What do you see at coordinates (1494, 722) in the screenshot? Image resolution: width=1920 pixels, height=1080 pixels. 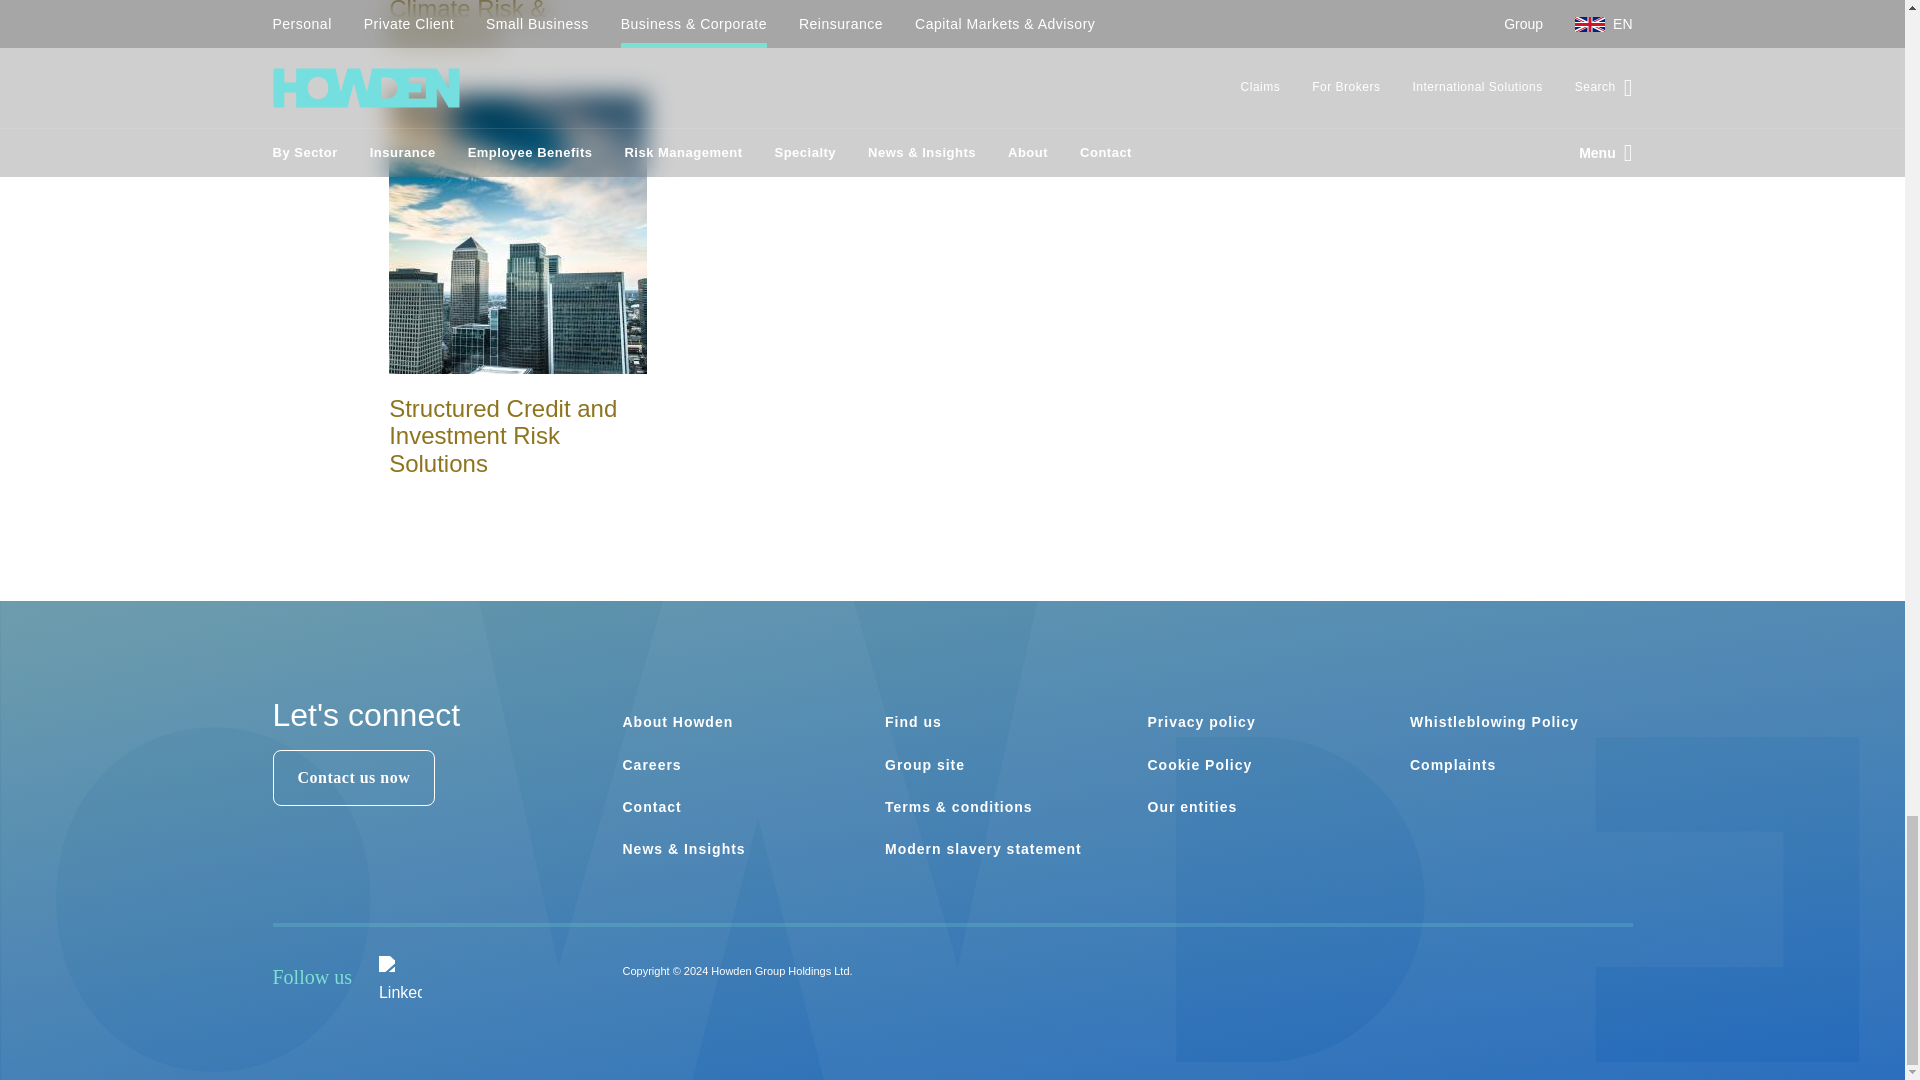 I see `Whistleblowing Policy` at bounding box center [1494, 722].